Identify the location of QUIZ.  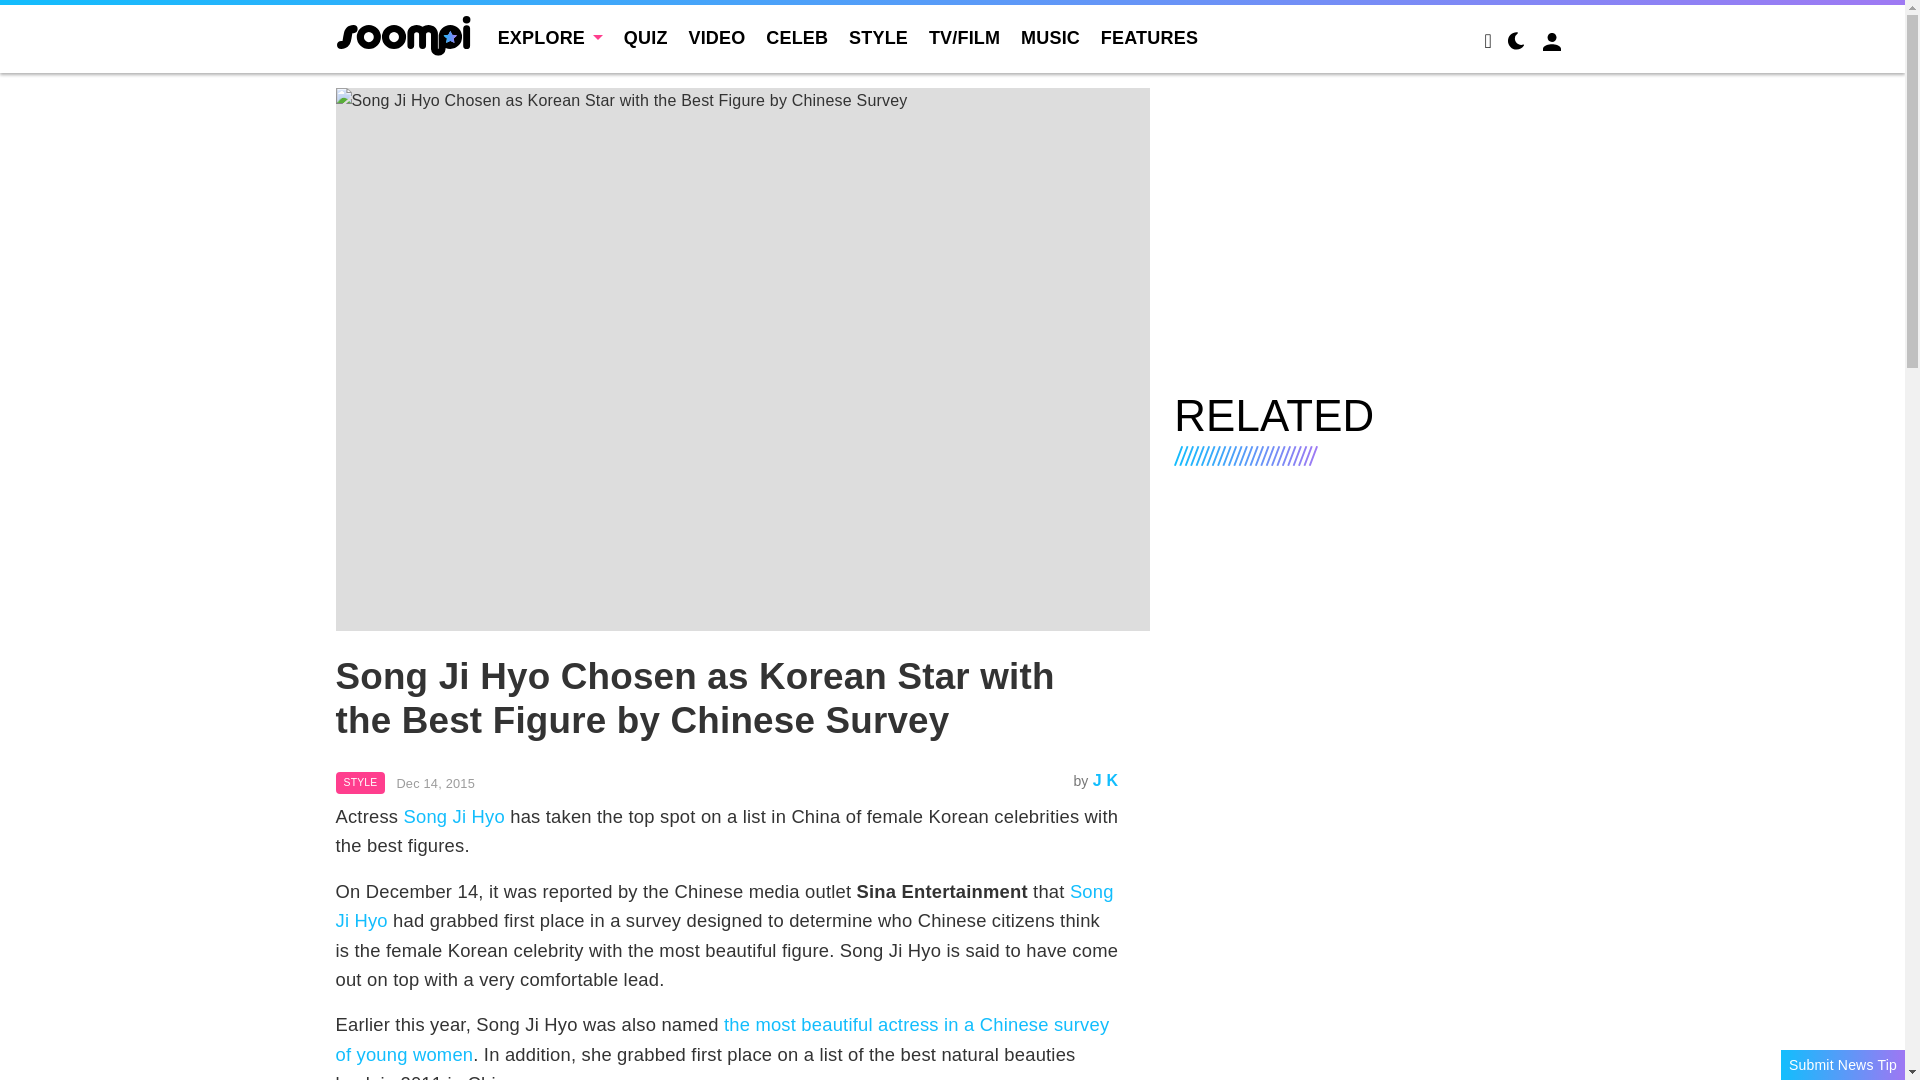
(646, 38).